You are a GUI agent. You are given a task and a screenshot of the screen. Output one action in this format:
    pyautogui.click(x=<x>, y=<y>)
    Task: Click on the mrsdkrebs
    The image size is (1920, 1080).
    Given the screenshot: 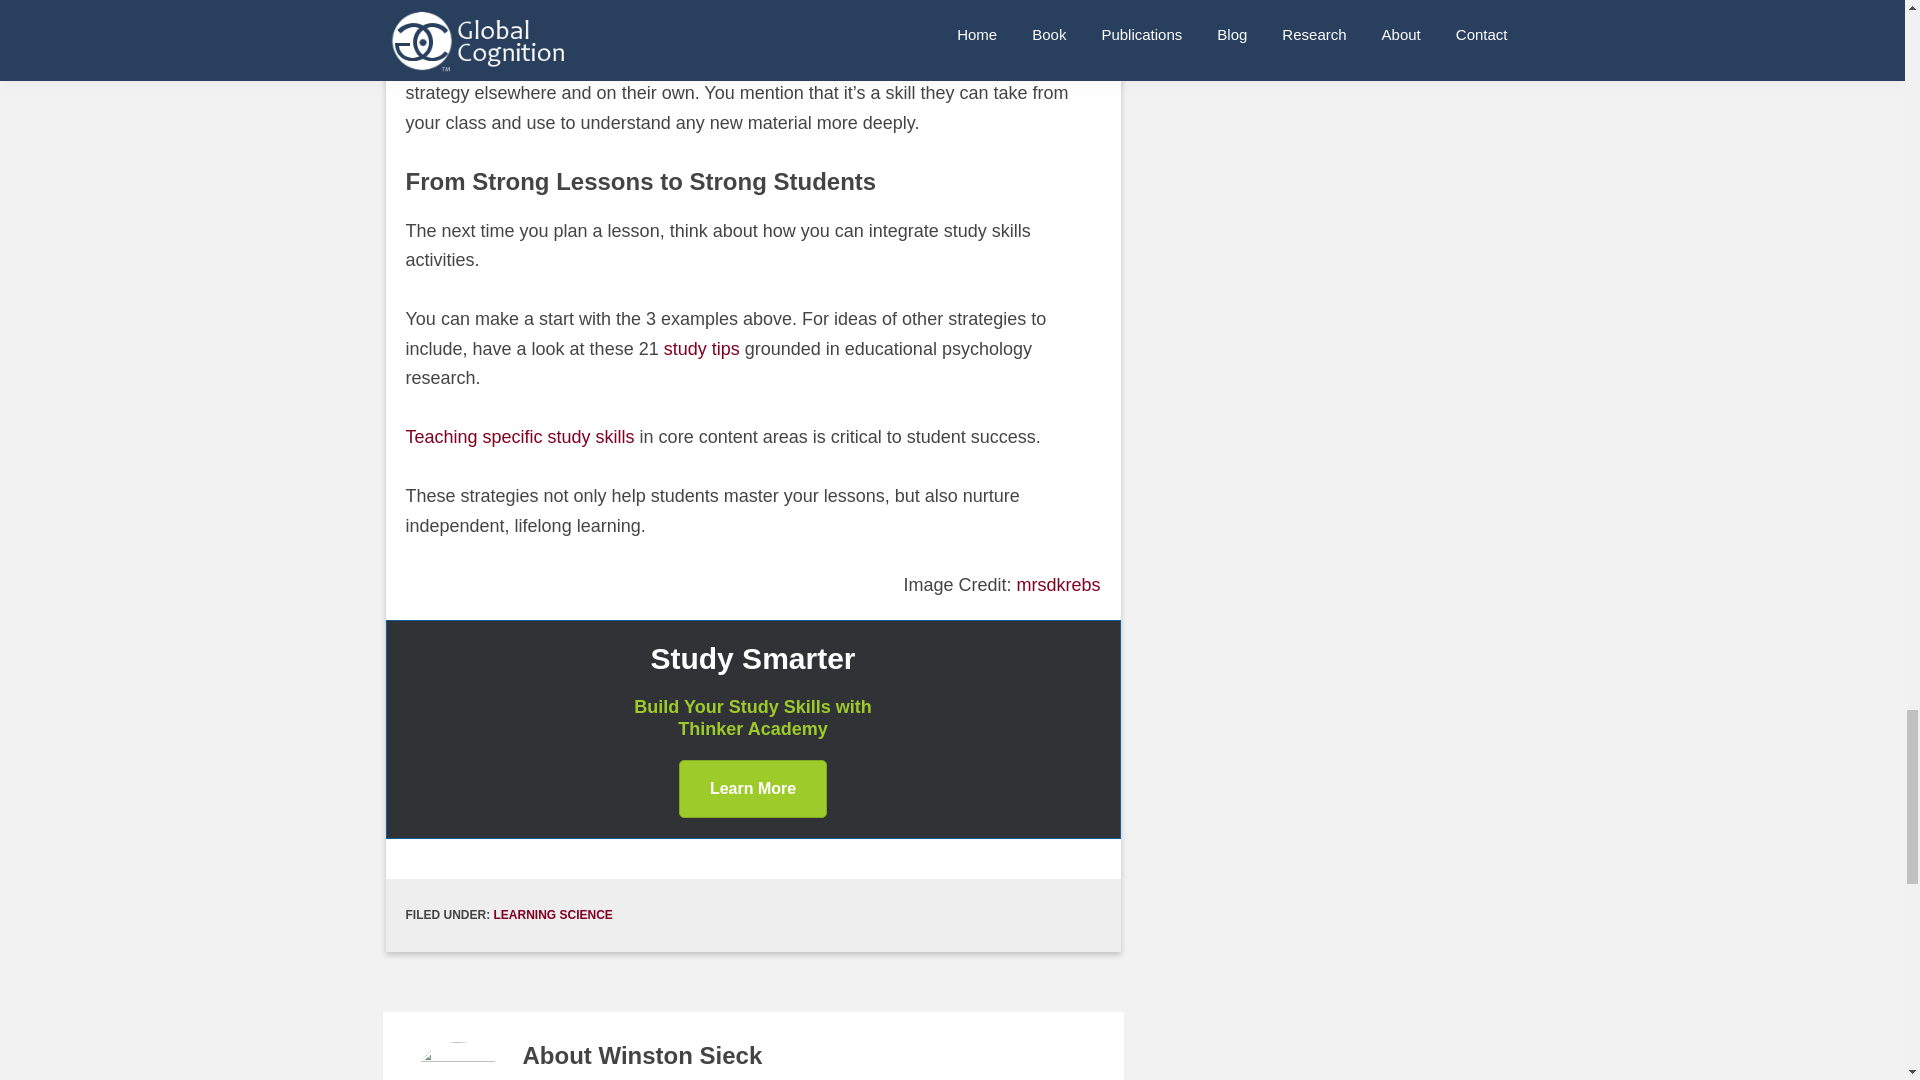 What is the action you would take?
    pyautogui.click(x=1058, y=584)
    